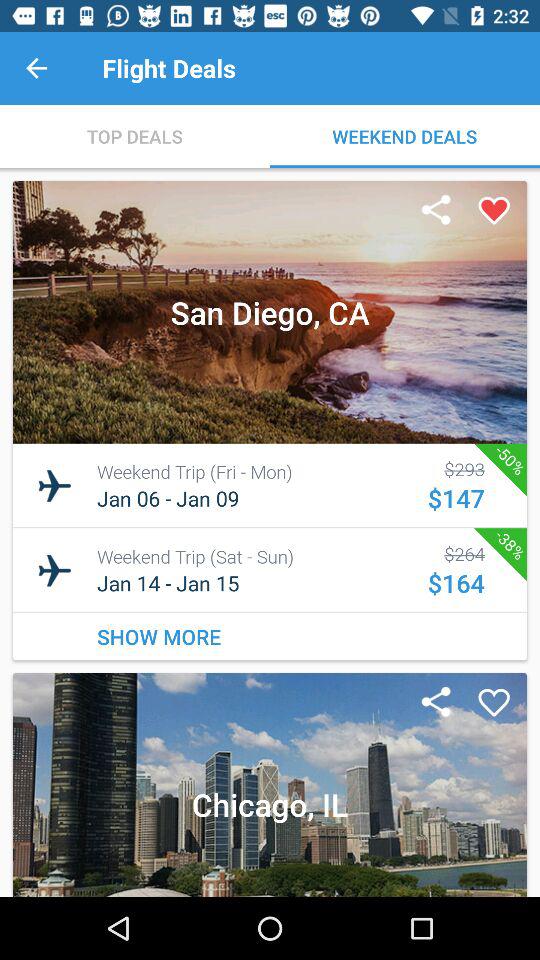  What do you see at coordinates (270, 636) in the screenshot?
I see `flip to the show more item` at bounding box center [270, 636].